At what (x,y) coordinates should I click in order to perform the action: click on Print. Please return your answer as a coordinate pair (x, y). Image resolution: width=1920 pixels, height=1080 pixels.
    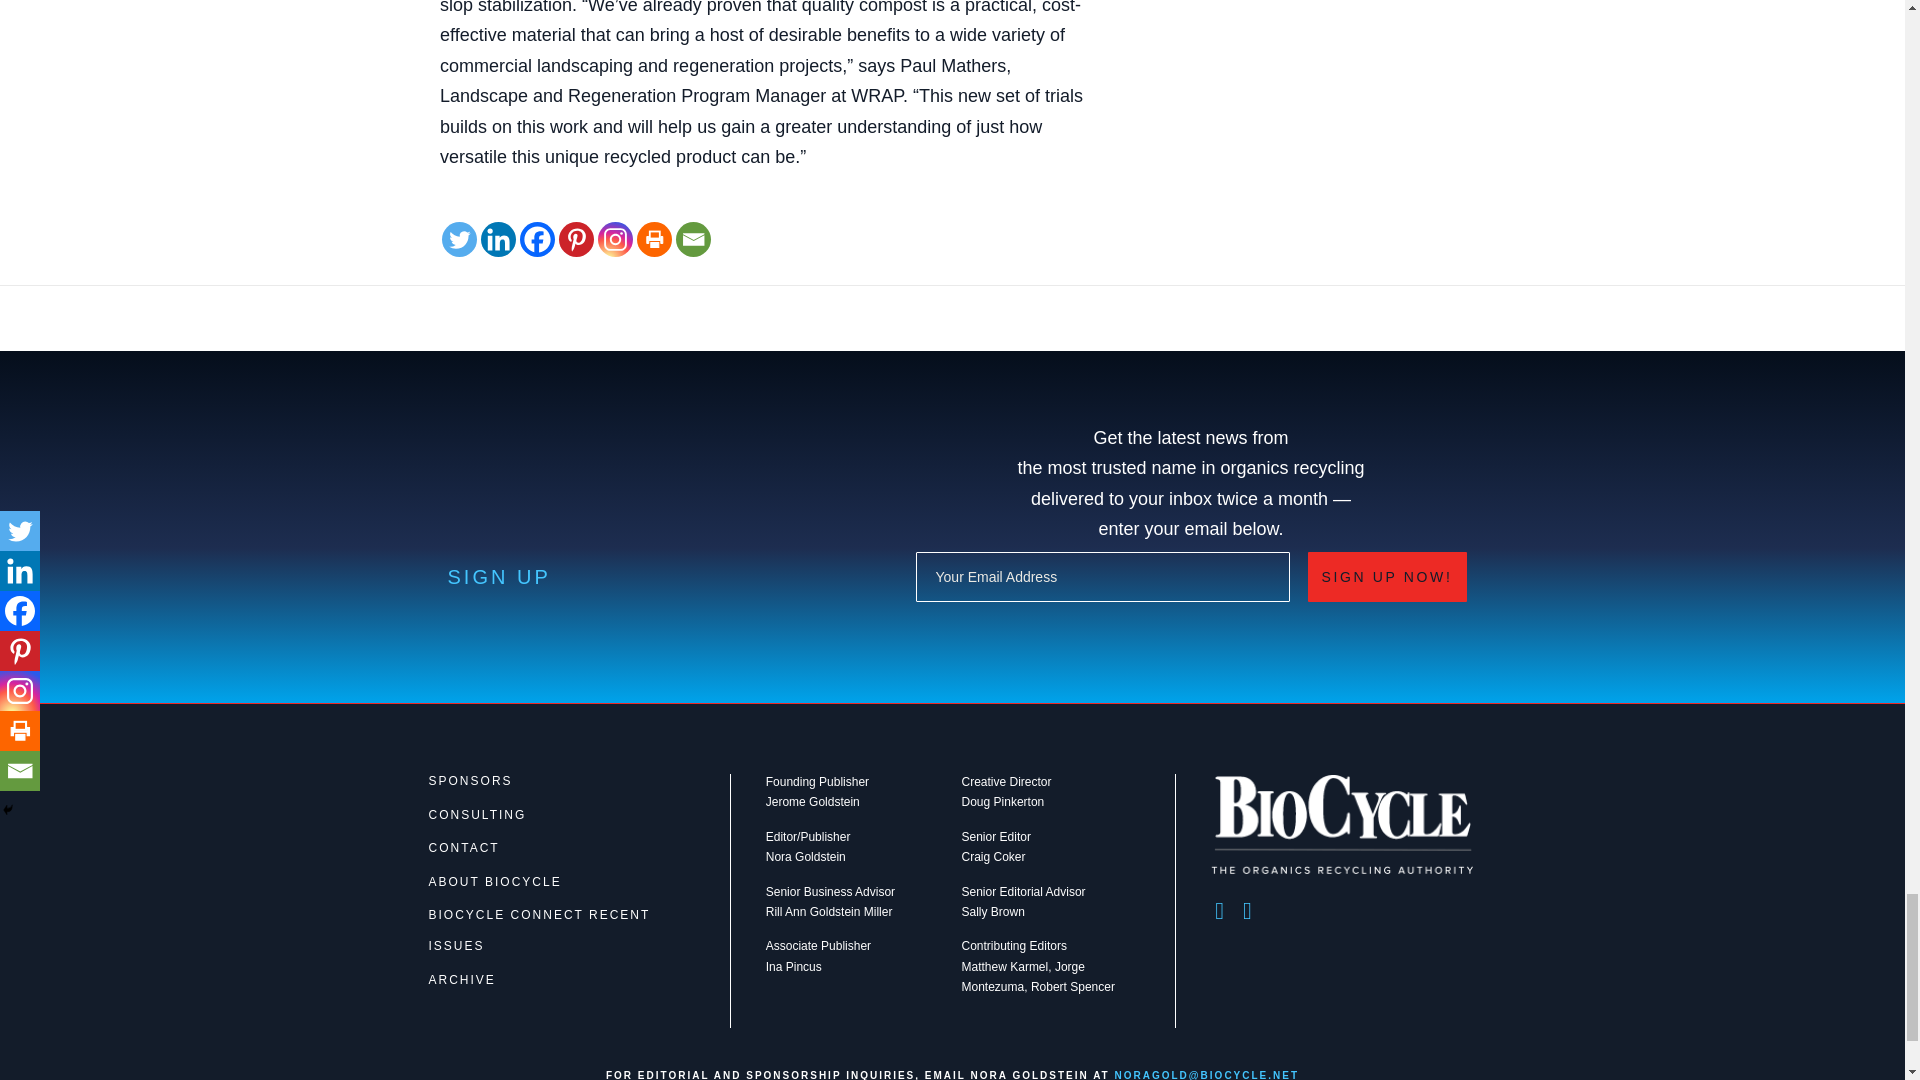
    Looking at the image, I should click on (654, 240).